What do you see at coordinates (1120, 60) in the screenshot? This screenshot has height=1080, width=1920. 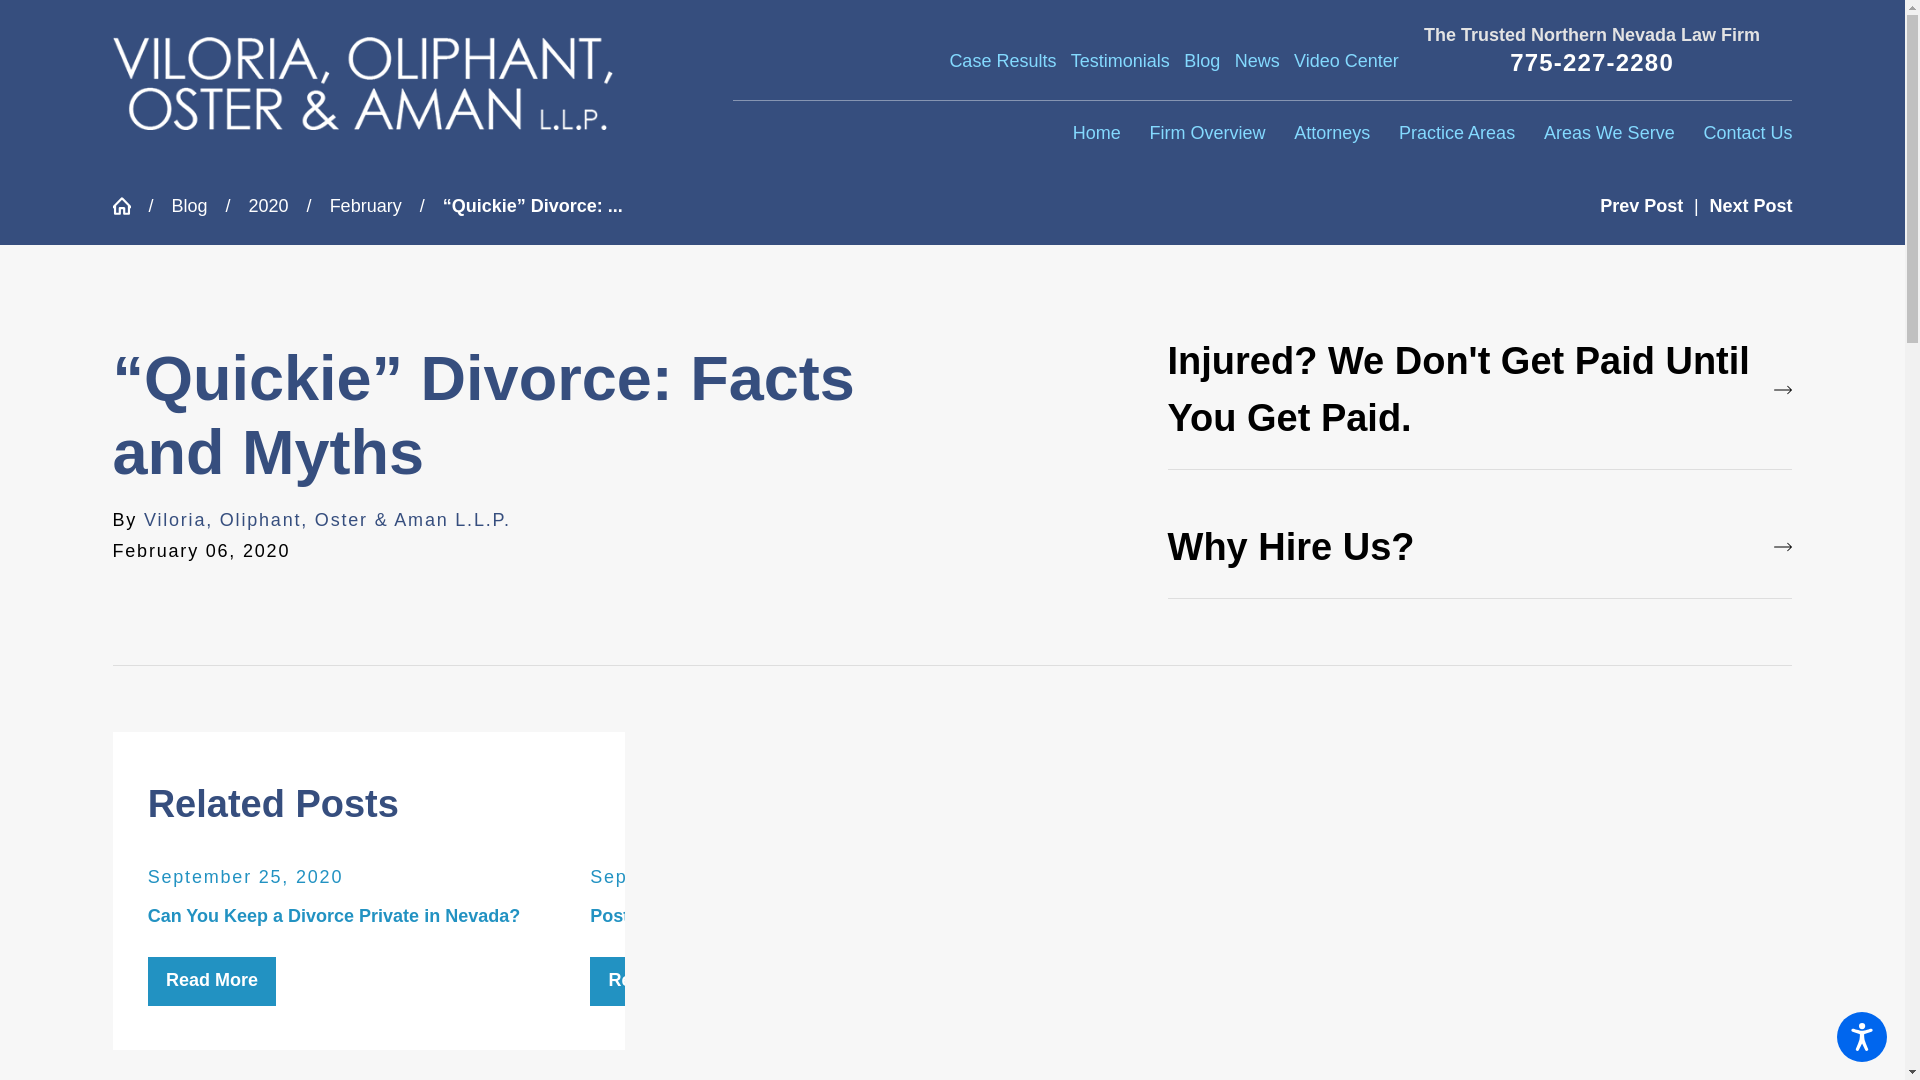 I see `Testimonials` at bounding box center [1120, 60].